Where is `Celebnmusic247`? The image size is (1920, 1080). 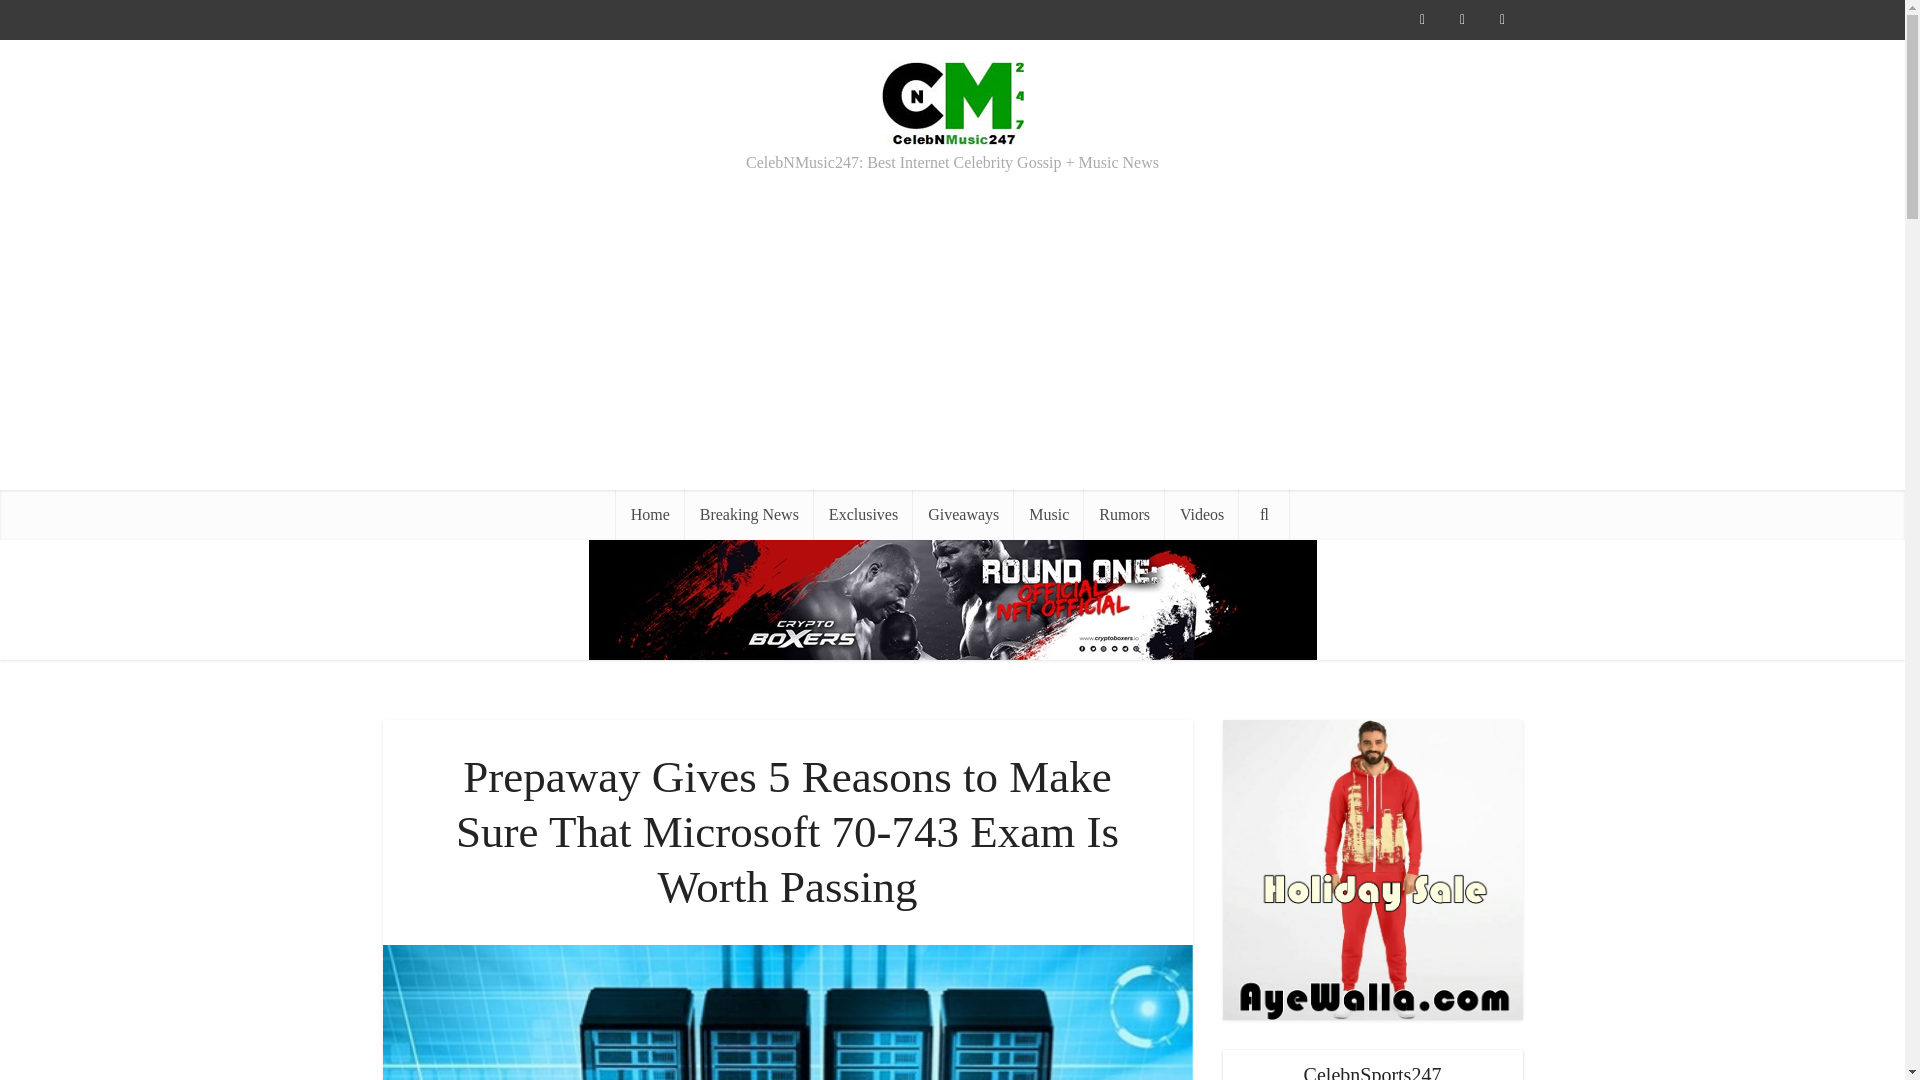 Celebnmusic247 is located at coordinates (952, 100).